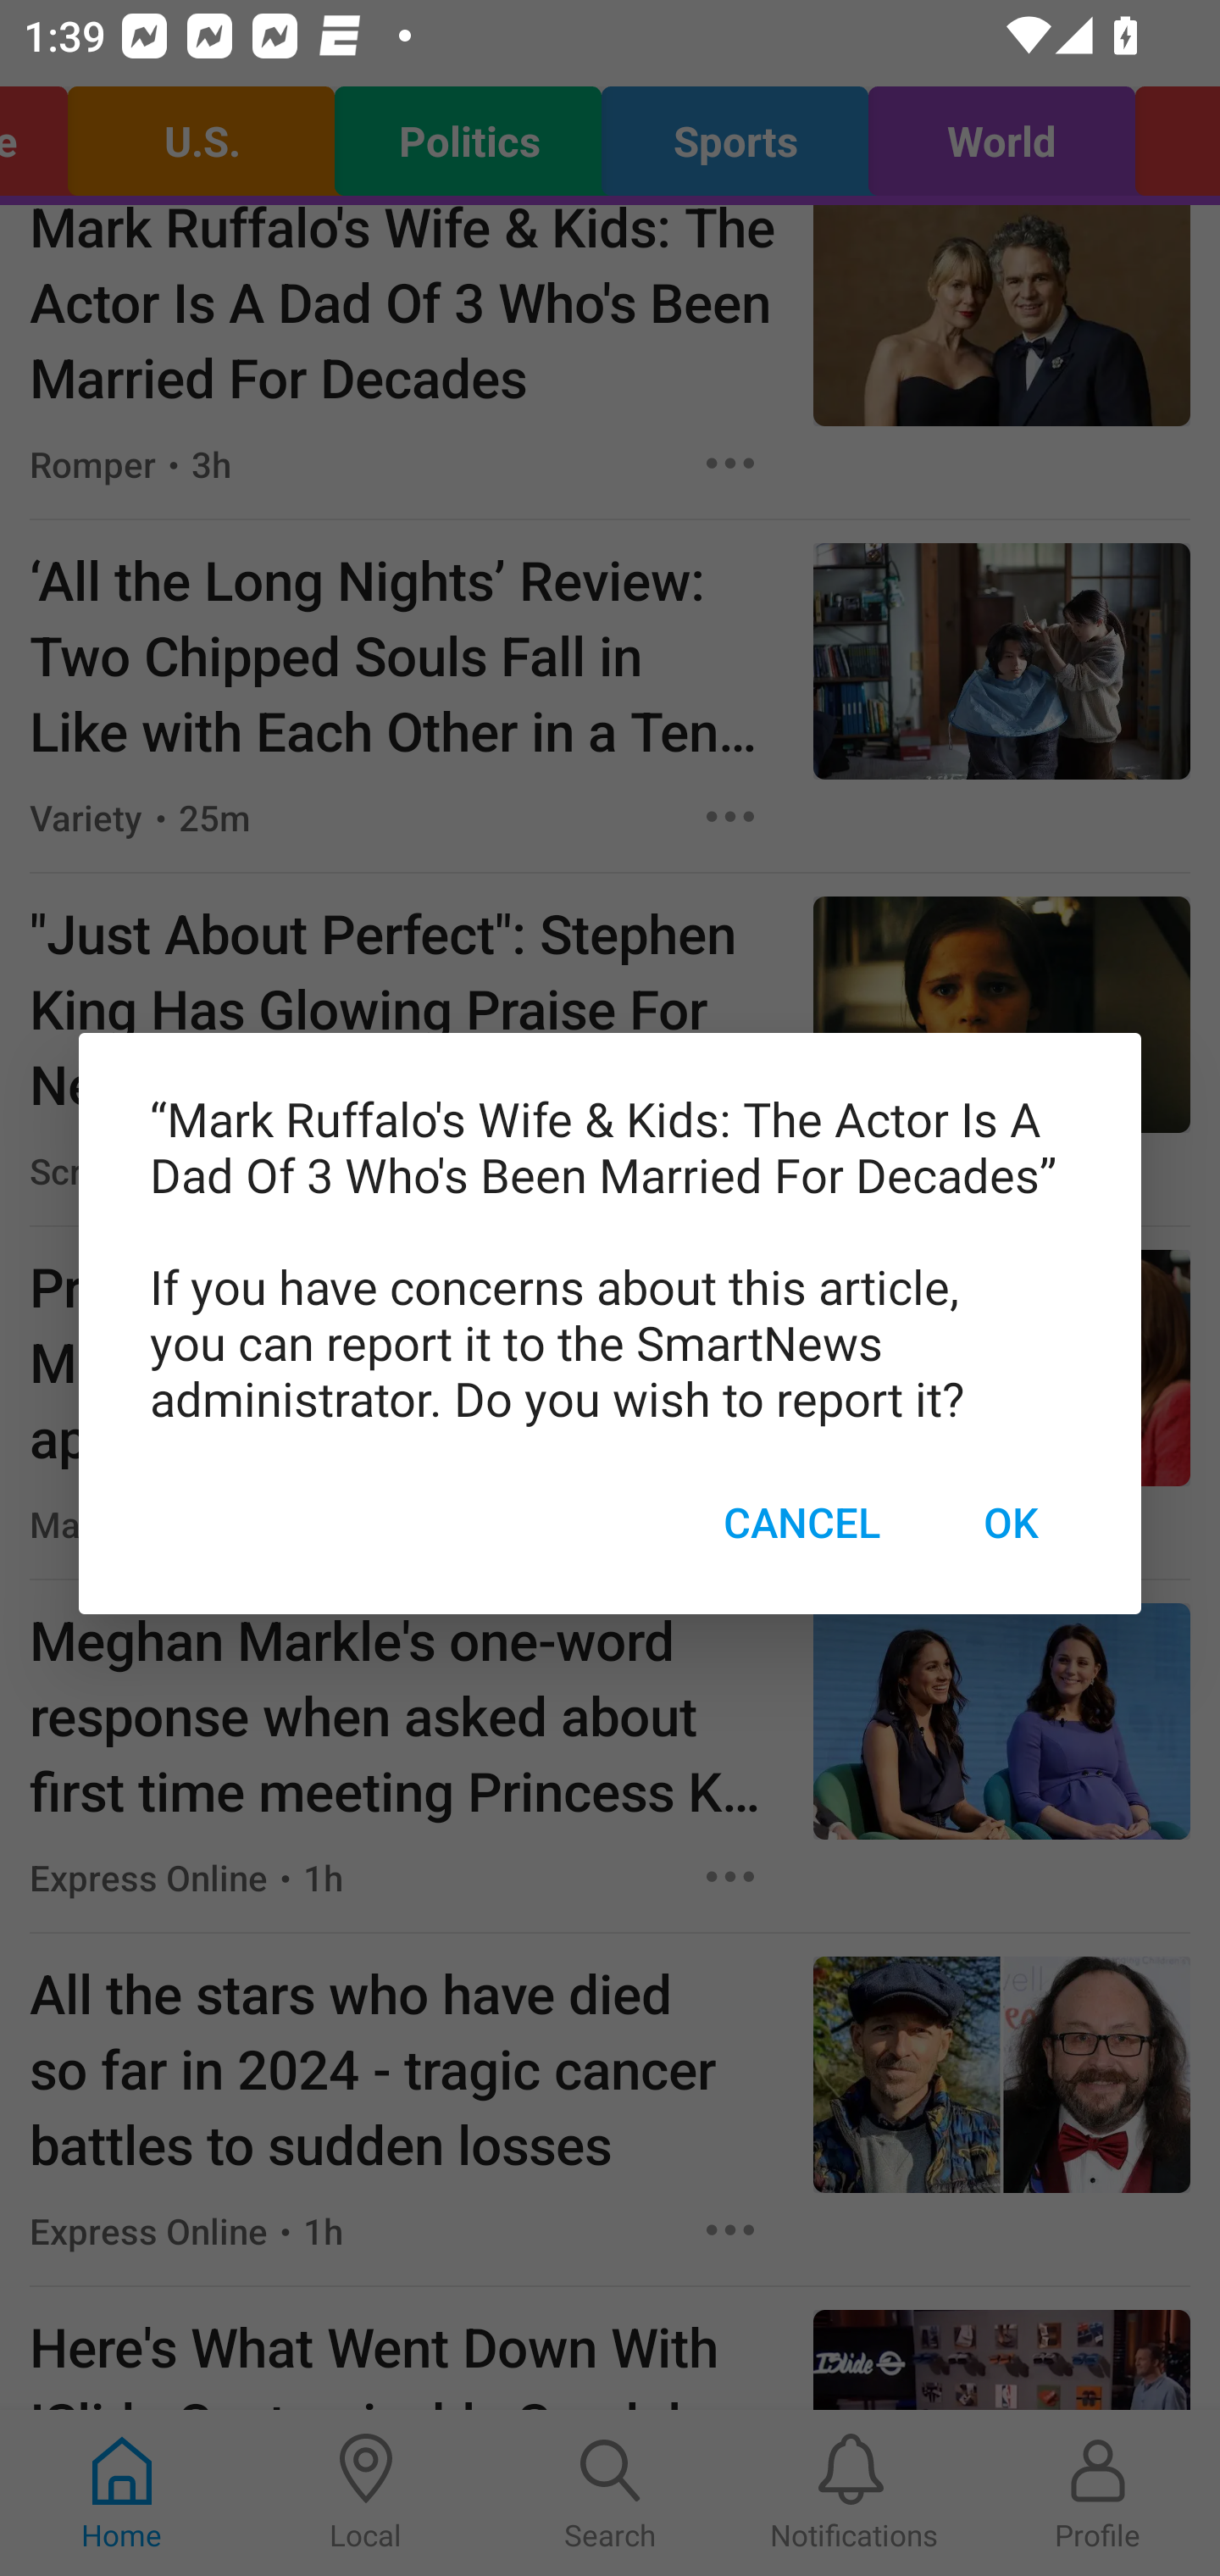  What do you see at coordinates (801, 1522) in the screenshot?
I see `CANCEL` at bounding box center [801, 1522].